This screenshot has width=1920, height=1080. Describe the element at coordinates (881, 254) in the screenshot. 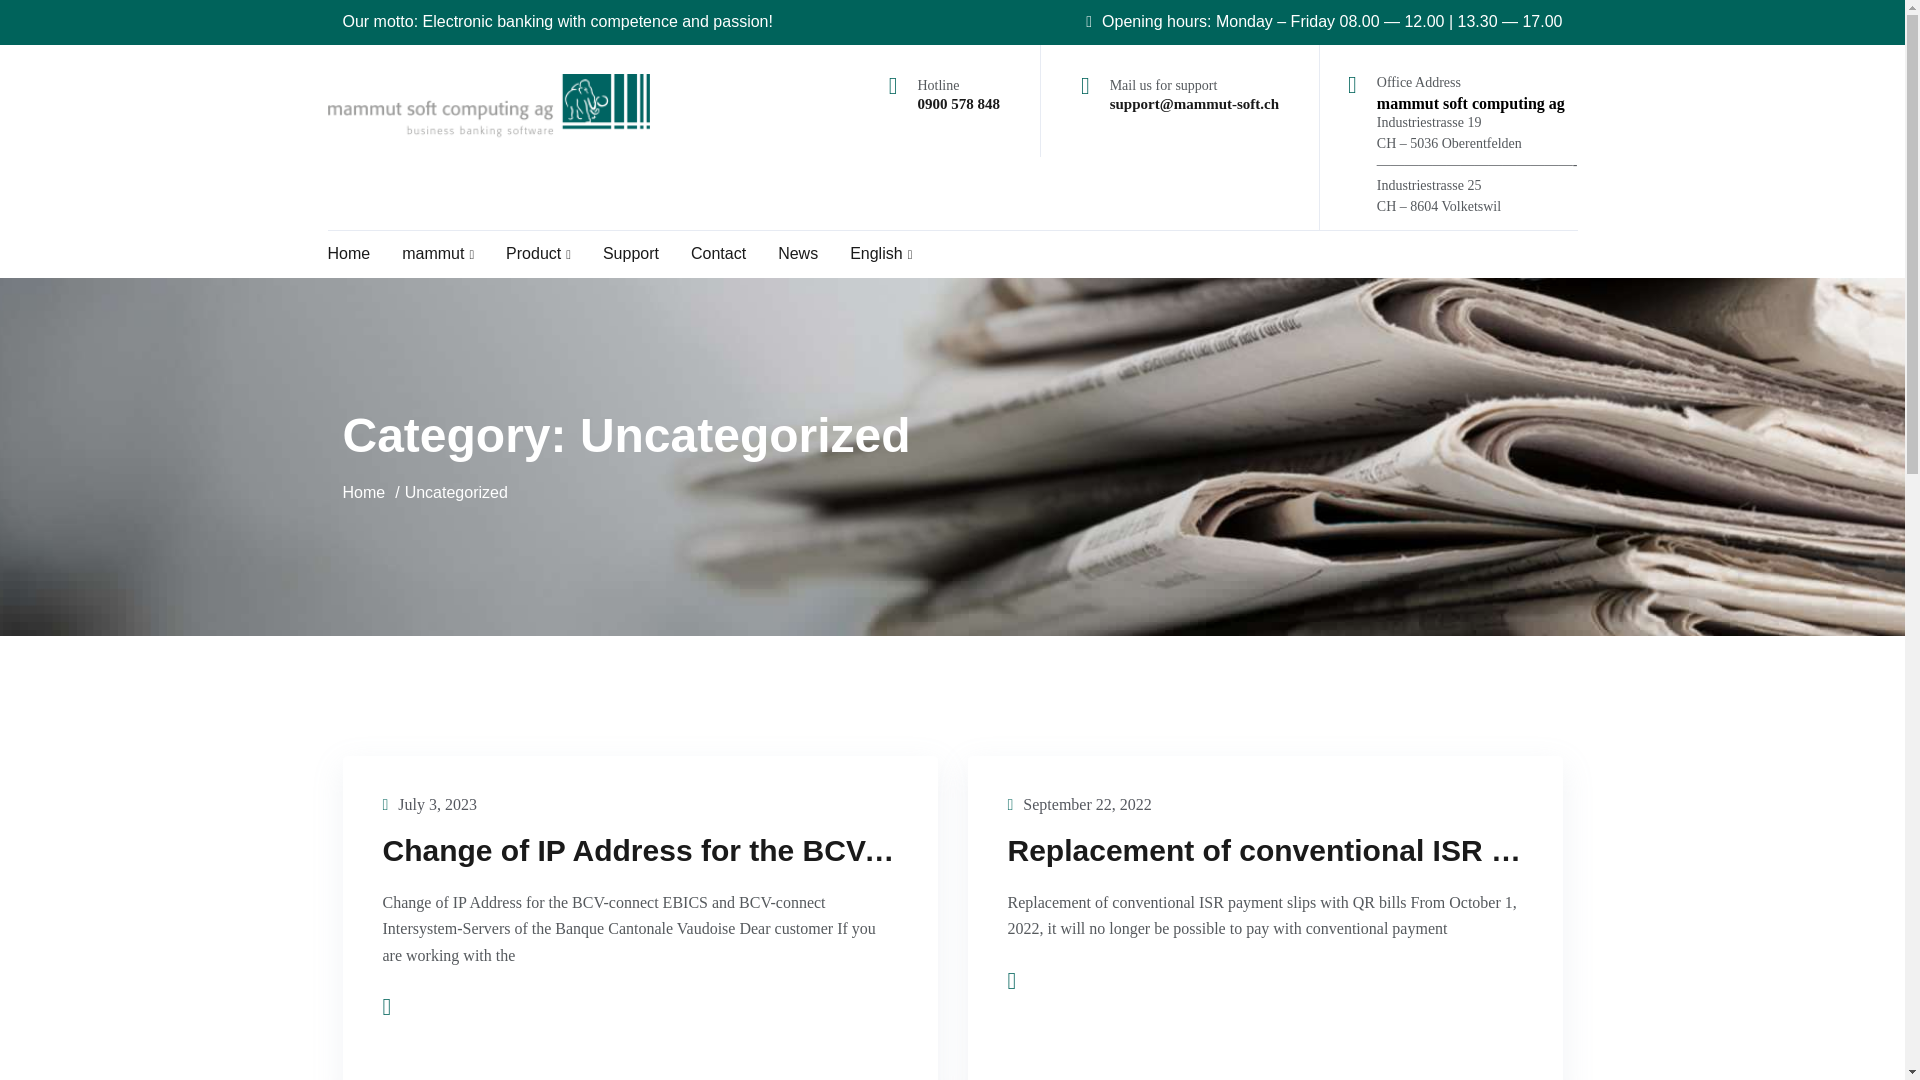

I see `English` at that location.